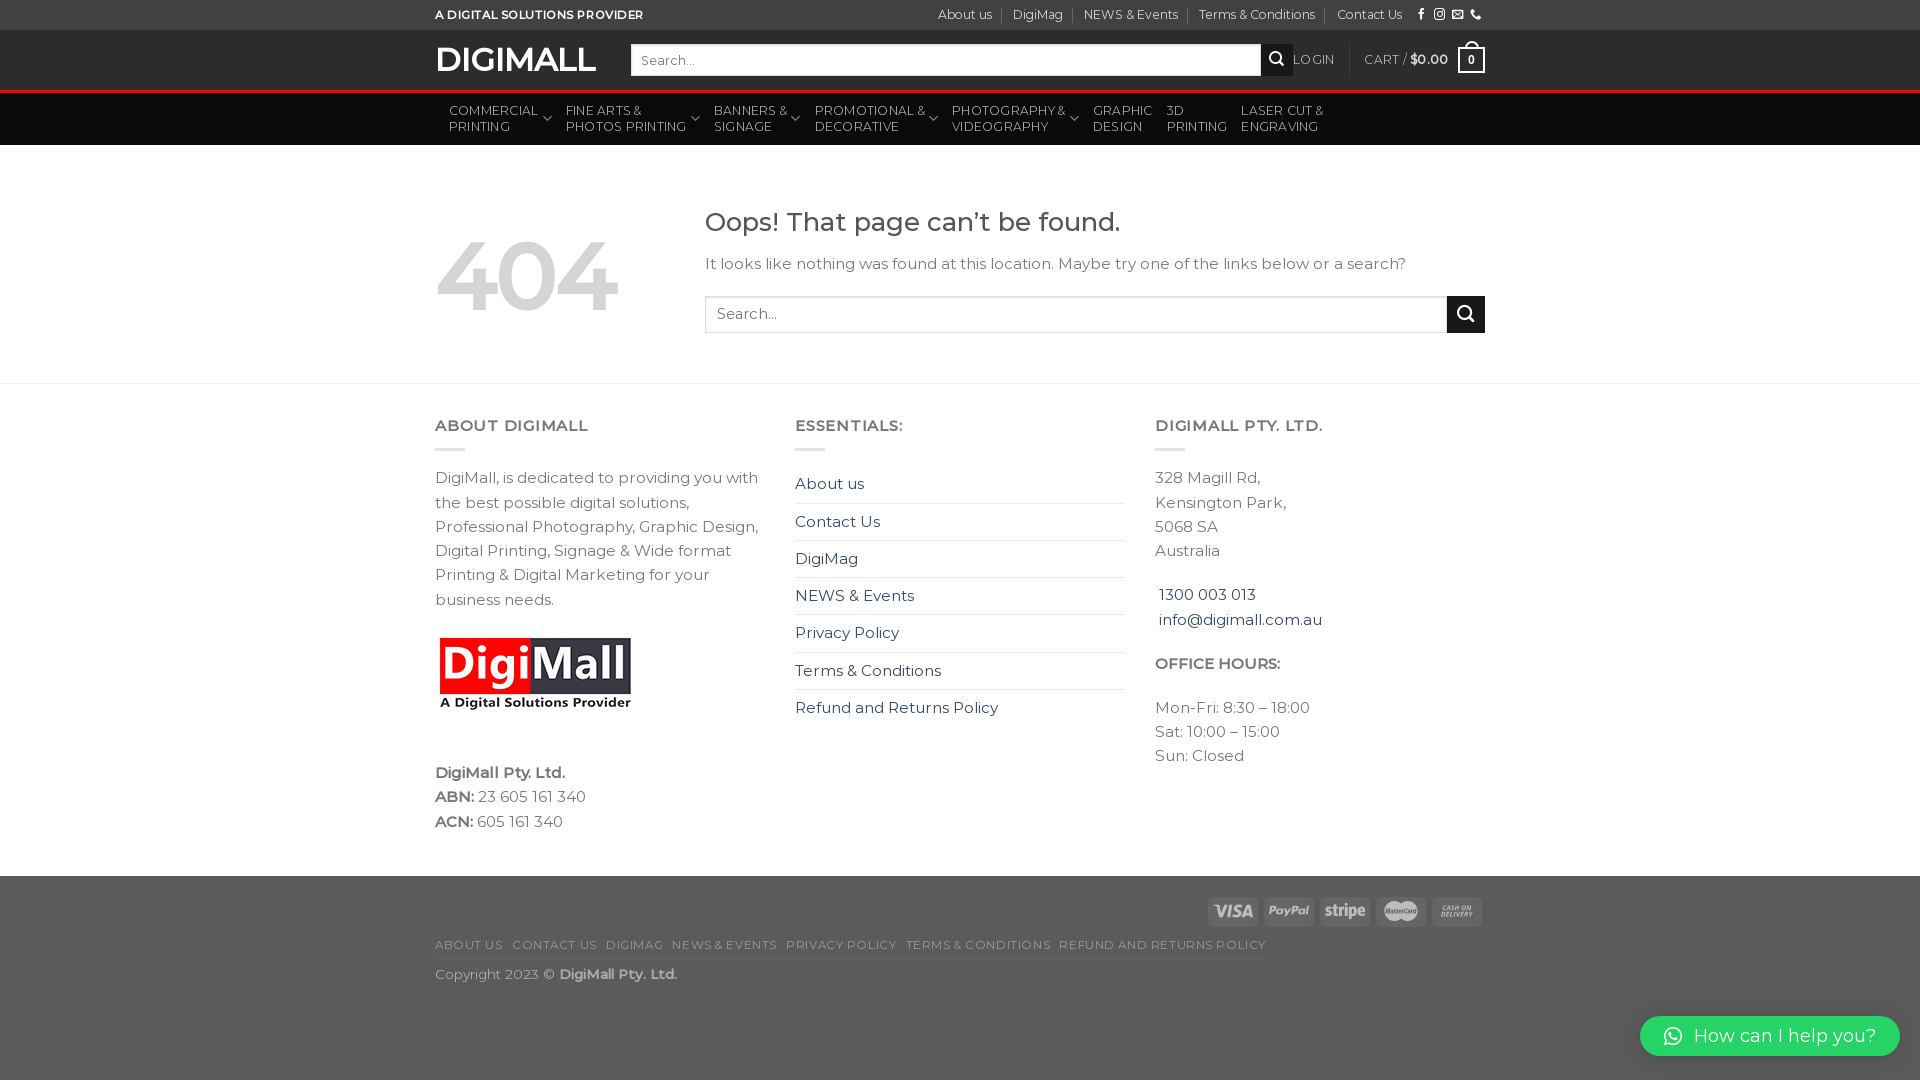 The width and height of the screenshot is (1920, 1080). What do you see at coordinates (1277, 60) in the screenshot?
I see `Search` at bounding box center [1277, 60].